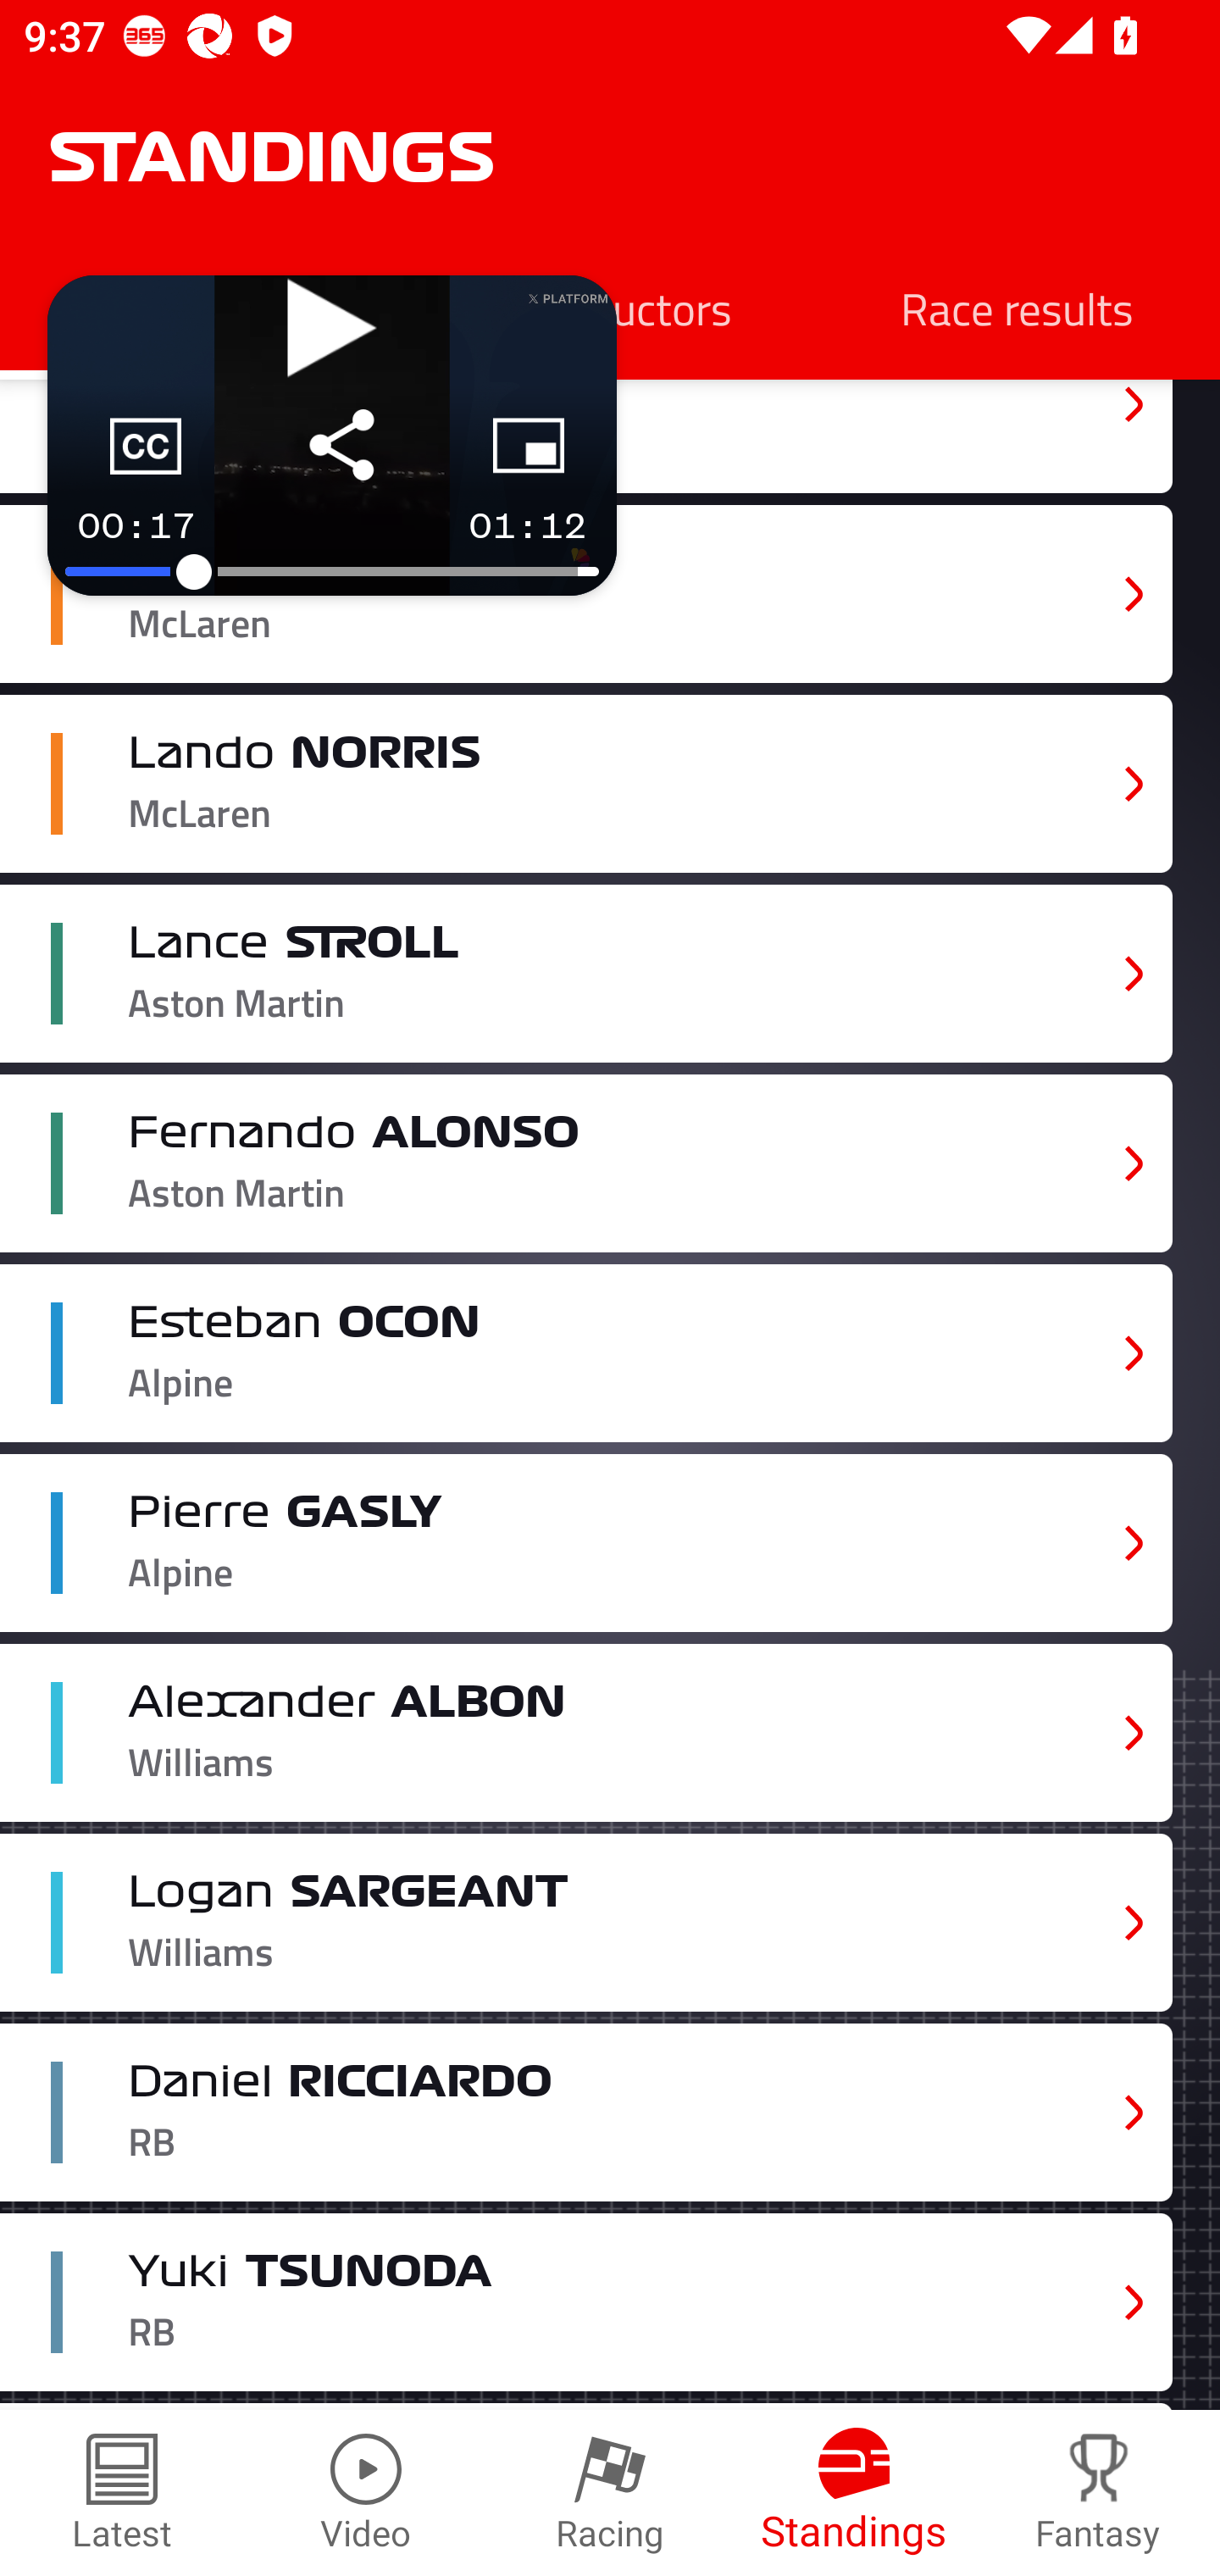 This screenshot has height=2576, width=1220. Describe the element at coordinates (586, 784) in the screenshot. I see `Lando NORRIS McLaren` at that location.